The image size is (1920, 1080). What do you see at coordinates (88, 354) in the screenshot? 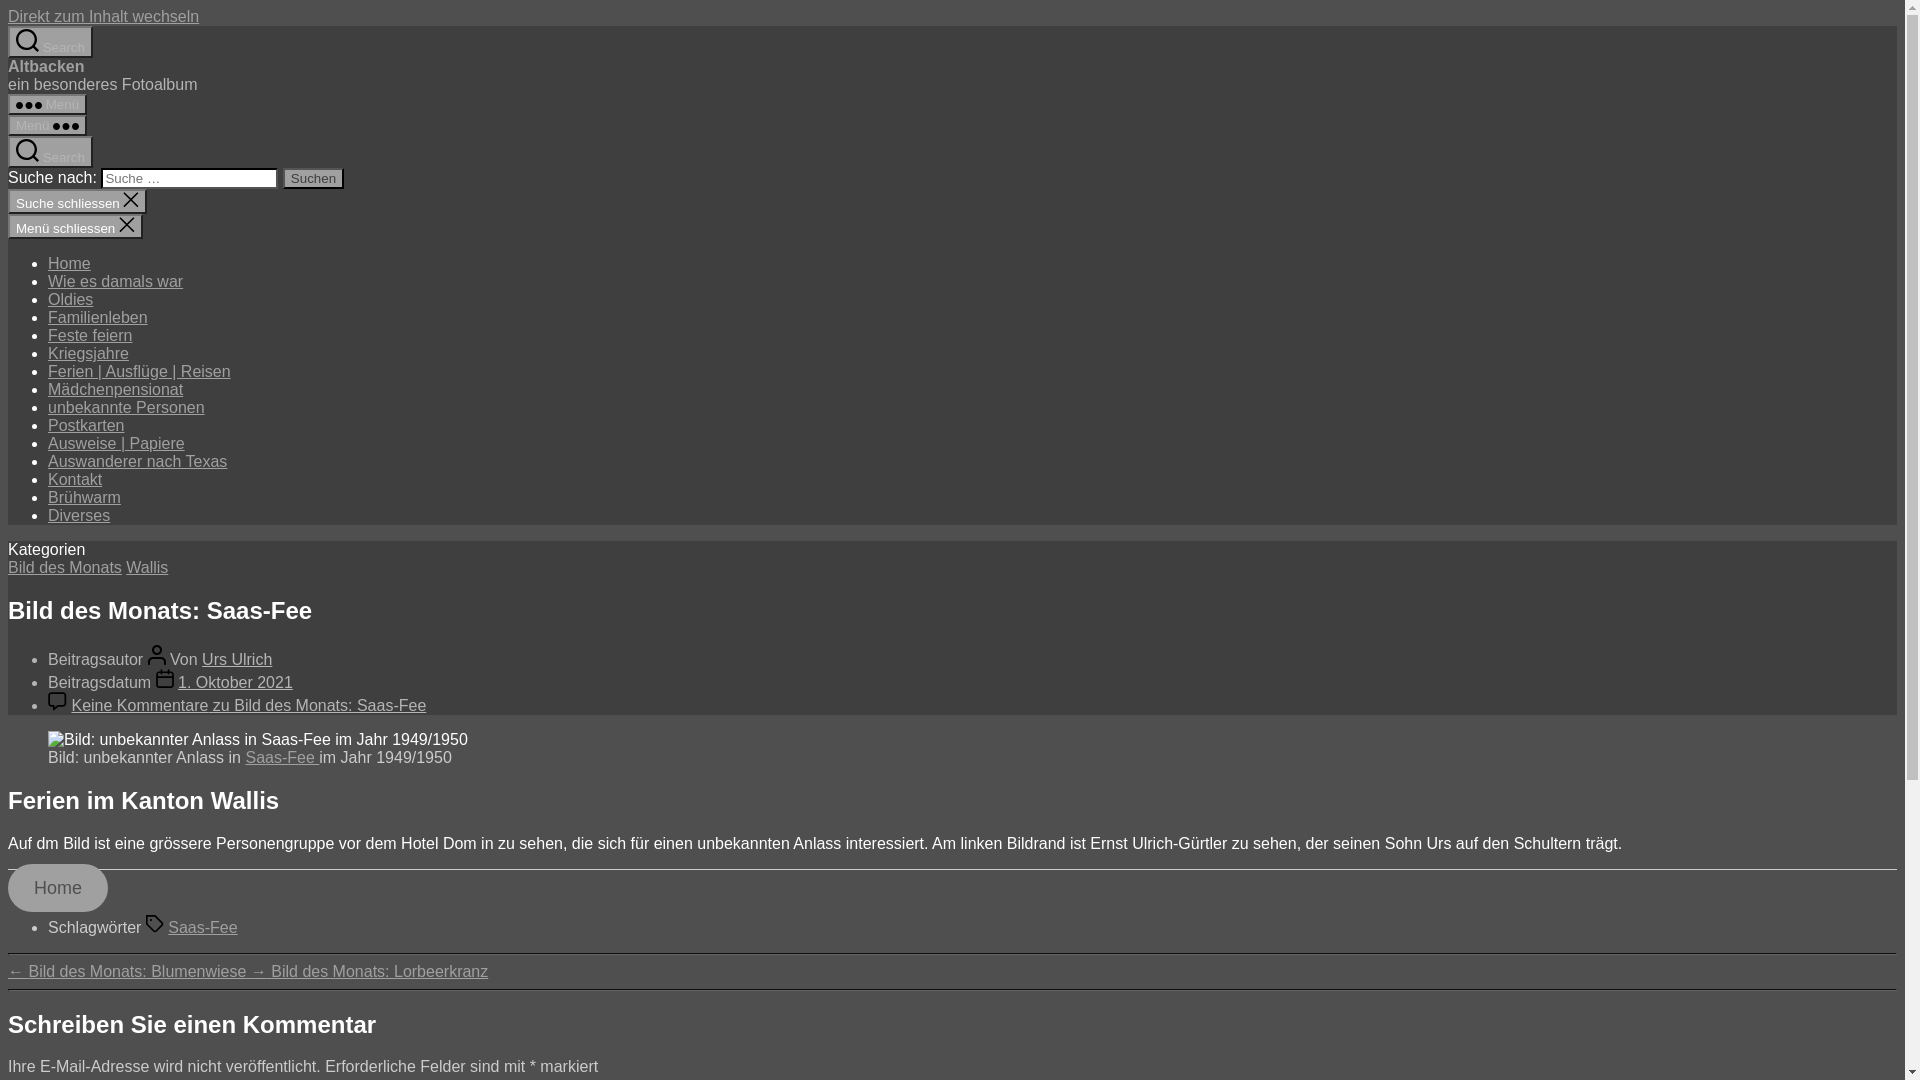
I see `Kriegsjahre` at bounding box center [88, 354].